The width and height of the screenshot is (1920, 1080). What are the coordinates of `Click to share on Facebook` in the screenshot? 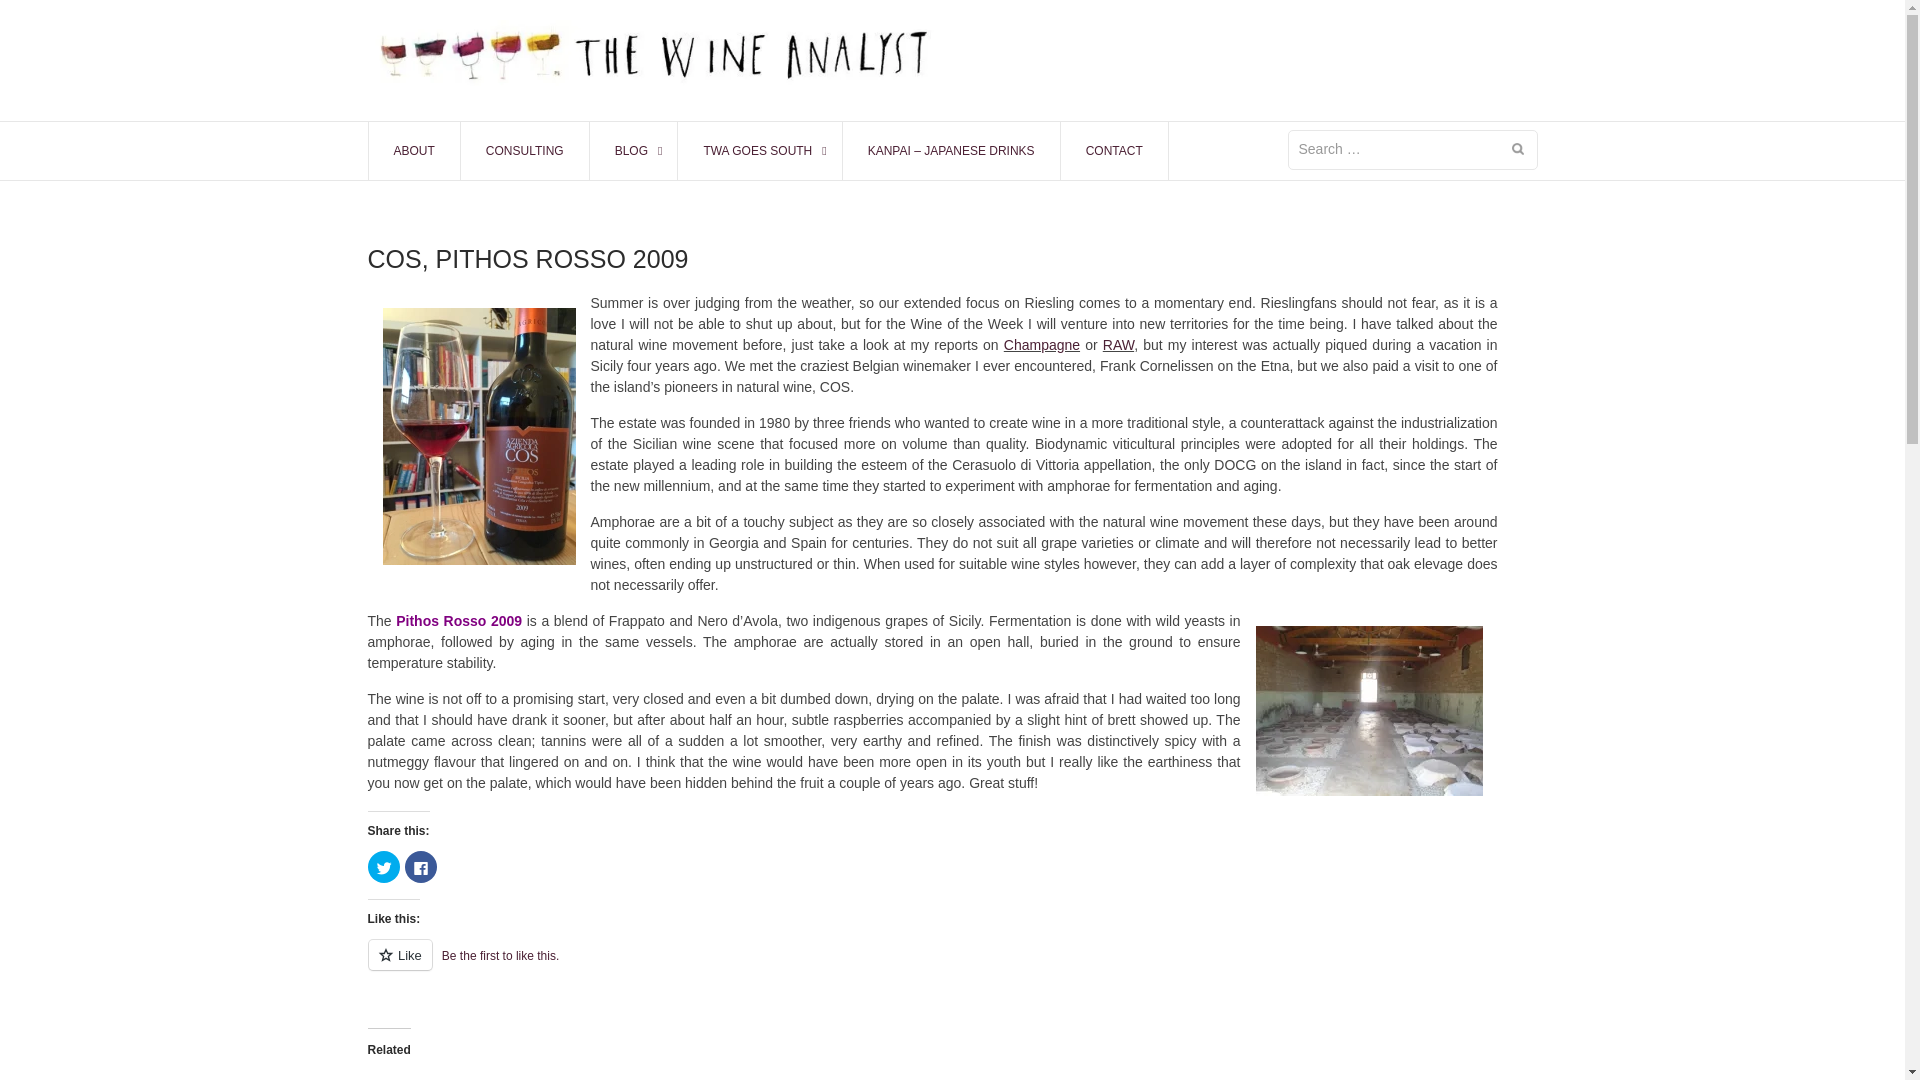 It's located at (419, 867).